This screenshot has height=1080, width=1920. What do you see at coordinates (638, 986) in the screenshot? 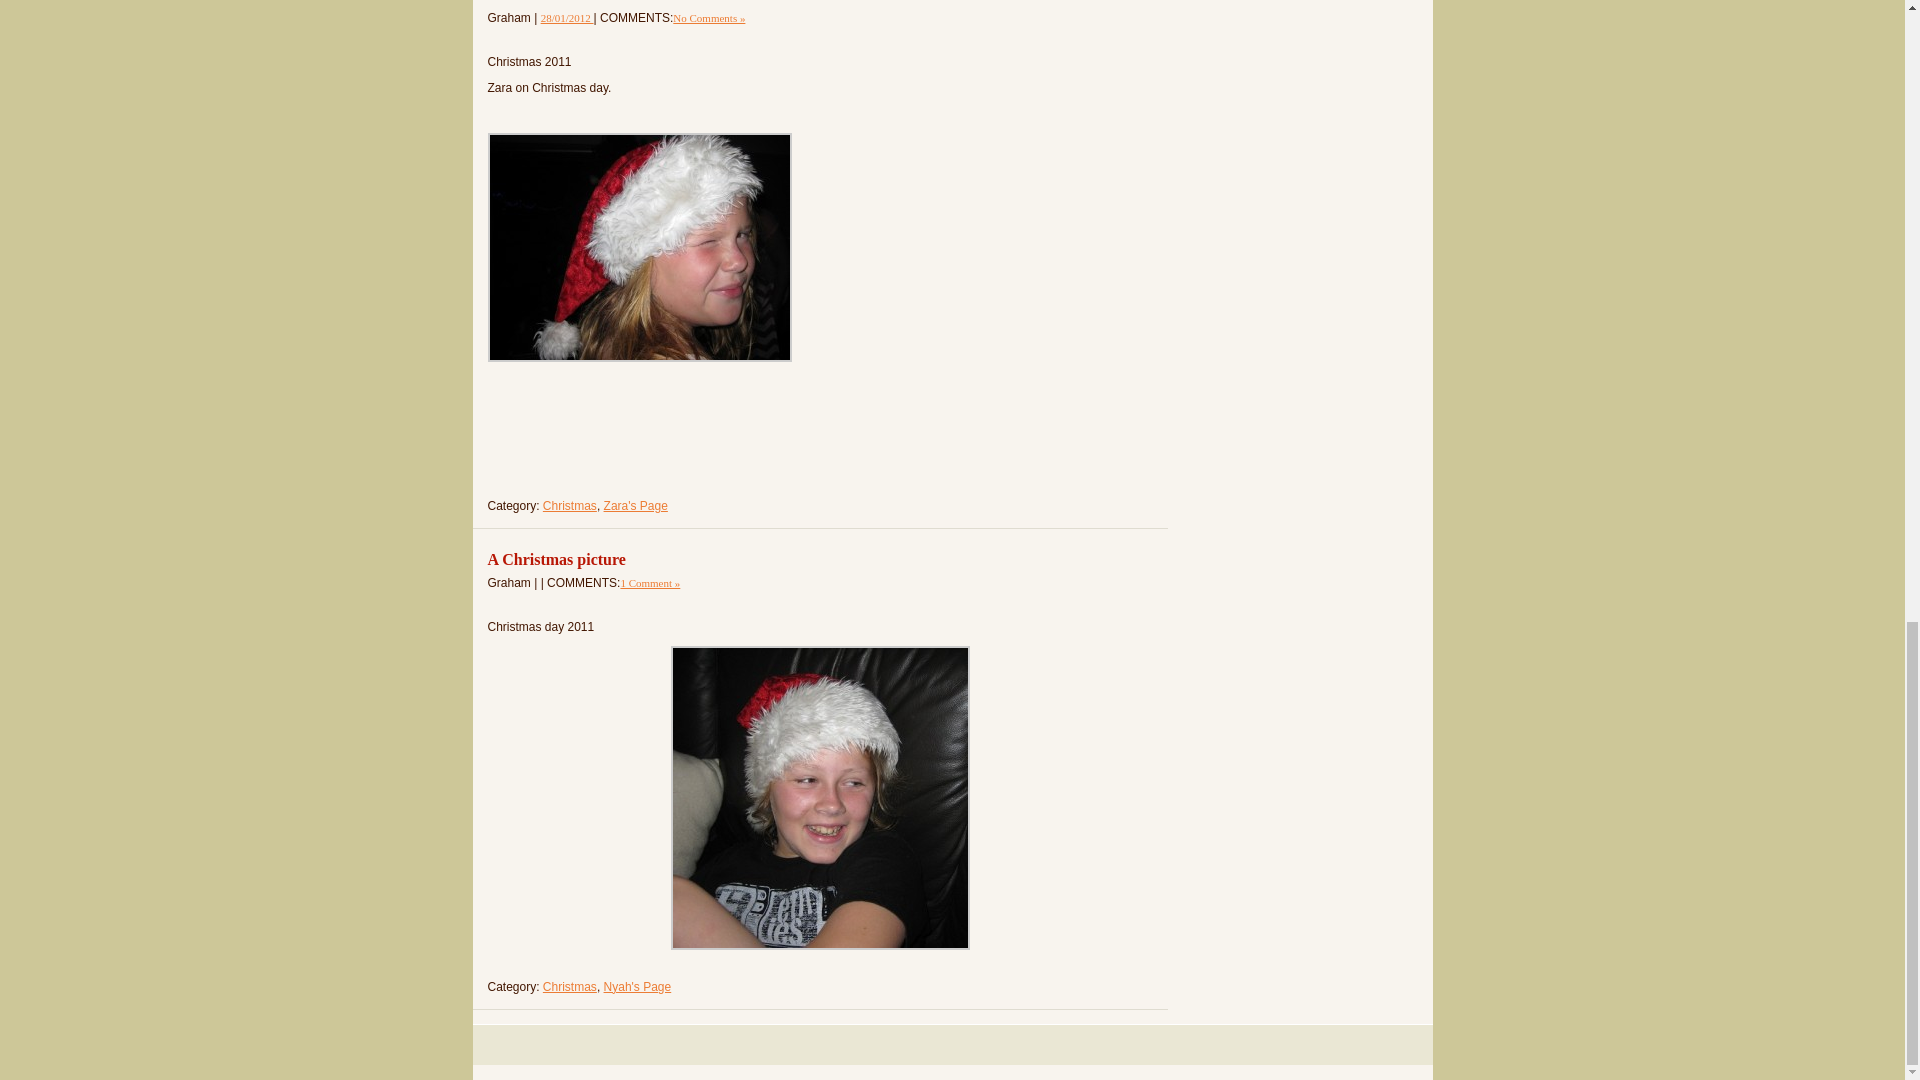
I see `Nyah's Page` at bounding box center [638, 986].